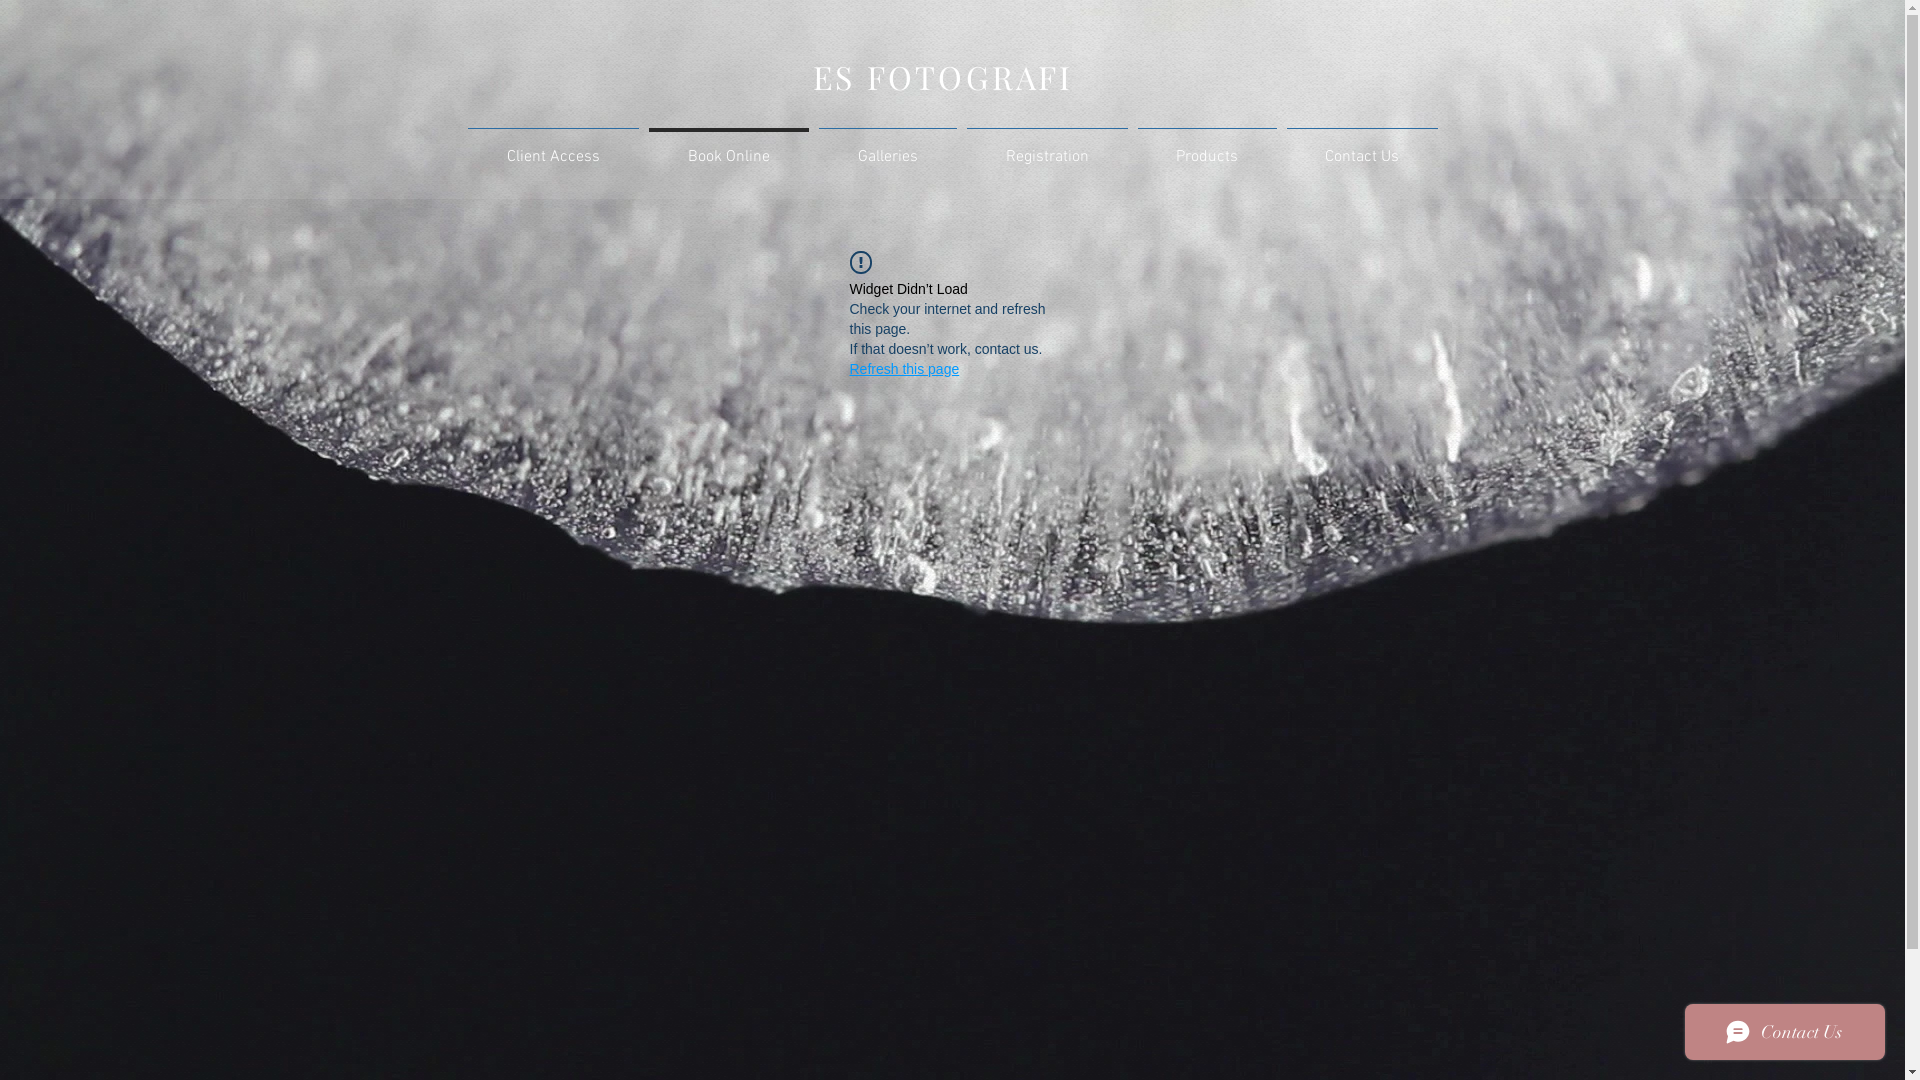 This screenshot has height=1080, width=1920. What do you see at coordinates (888, 148) in the screenshot?
I see `Galleries` at bounding box center [888, 148].